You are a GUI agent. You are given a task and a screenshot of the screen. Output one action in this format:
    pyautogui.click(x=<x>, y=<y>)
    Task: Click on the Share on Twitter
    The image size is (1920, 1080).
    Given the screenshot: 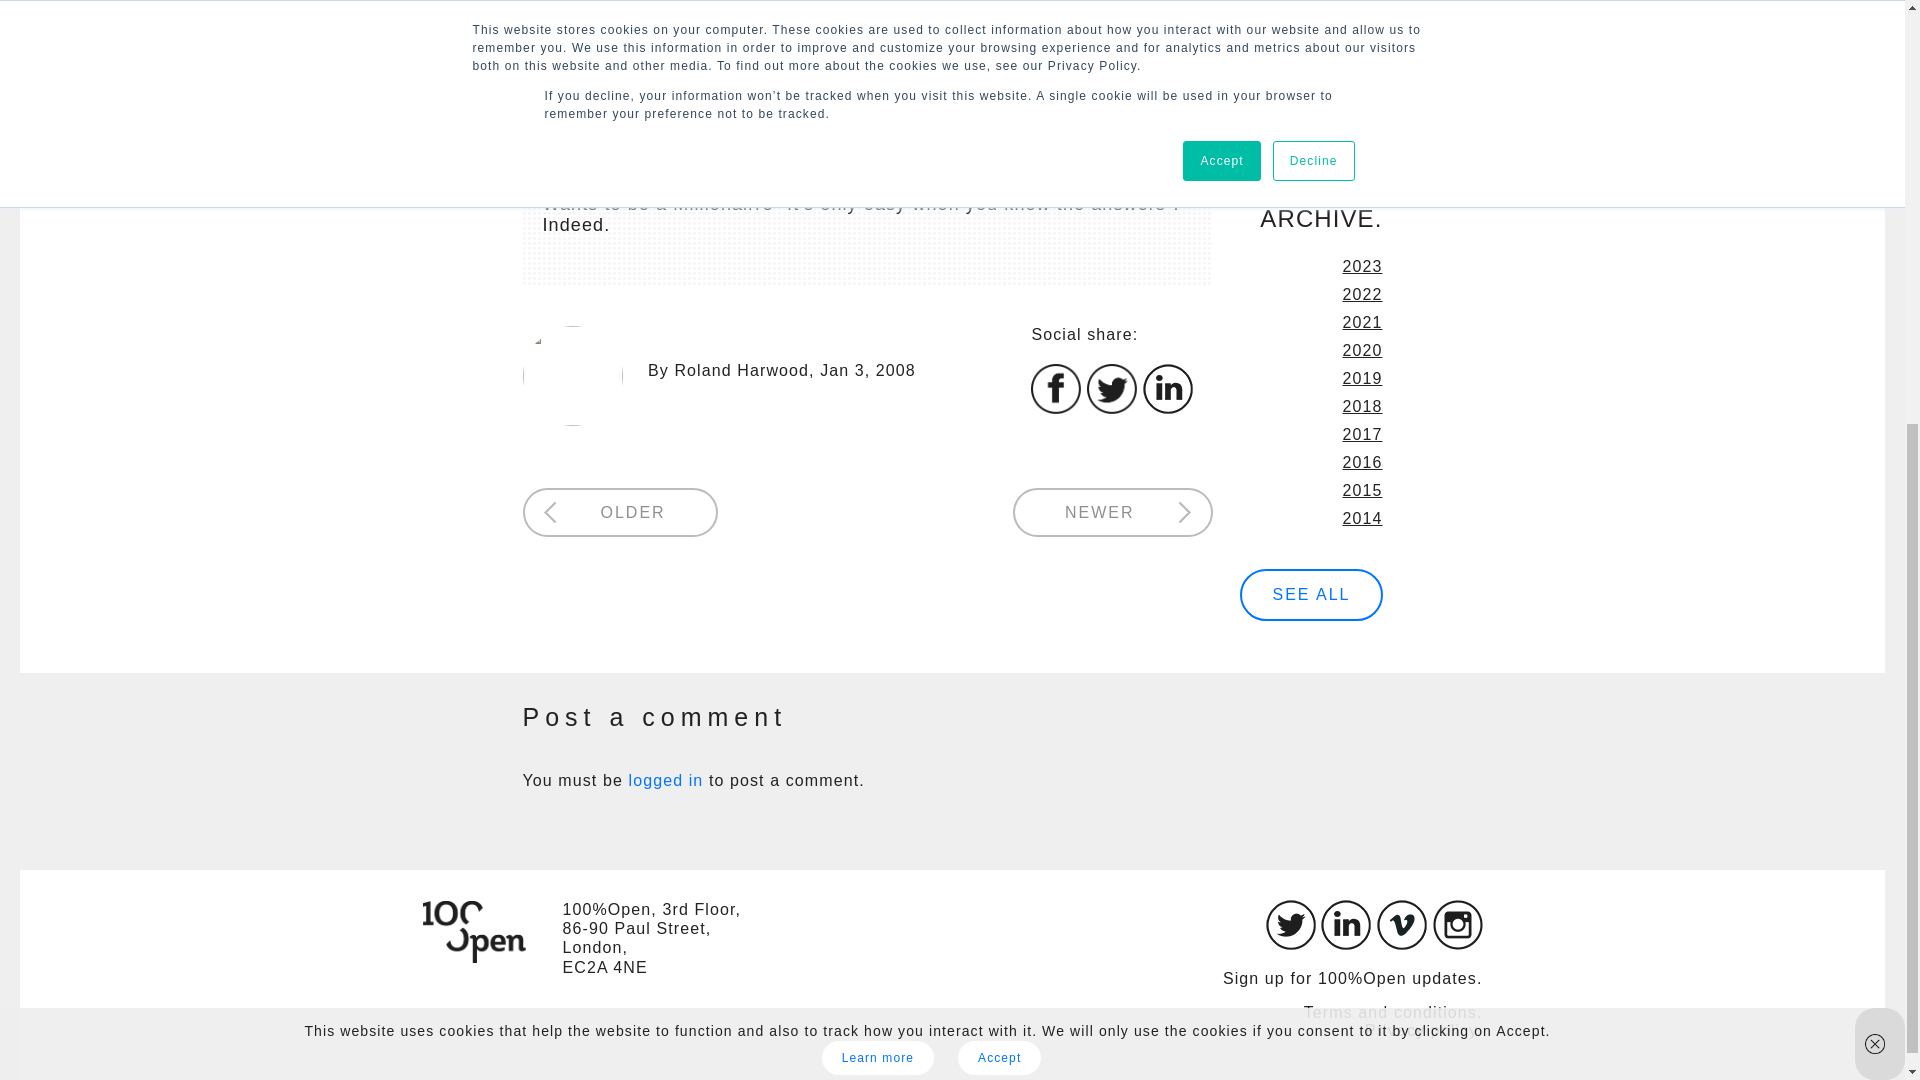 What is the action you would take?
    pyautogui.click(x=1111, y=408)
    